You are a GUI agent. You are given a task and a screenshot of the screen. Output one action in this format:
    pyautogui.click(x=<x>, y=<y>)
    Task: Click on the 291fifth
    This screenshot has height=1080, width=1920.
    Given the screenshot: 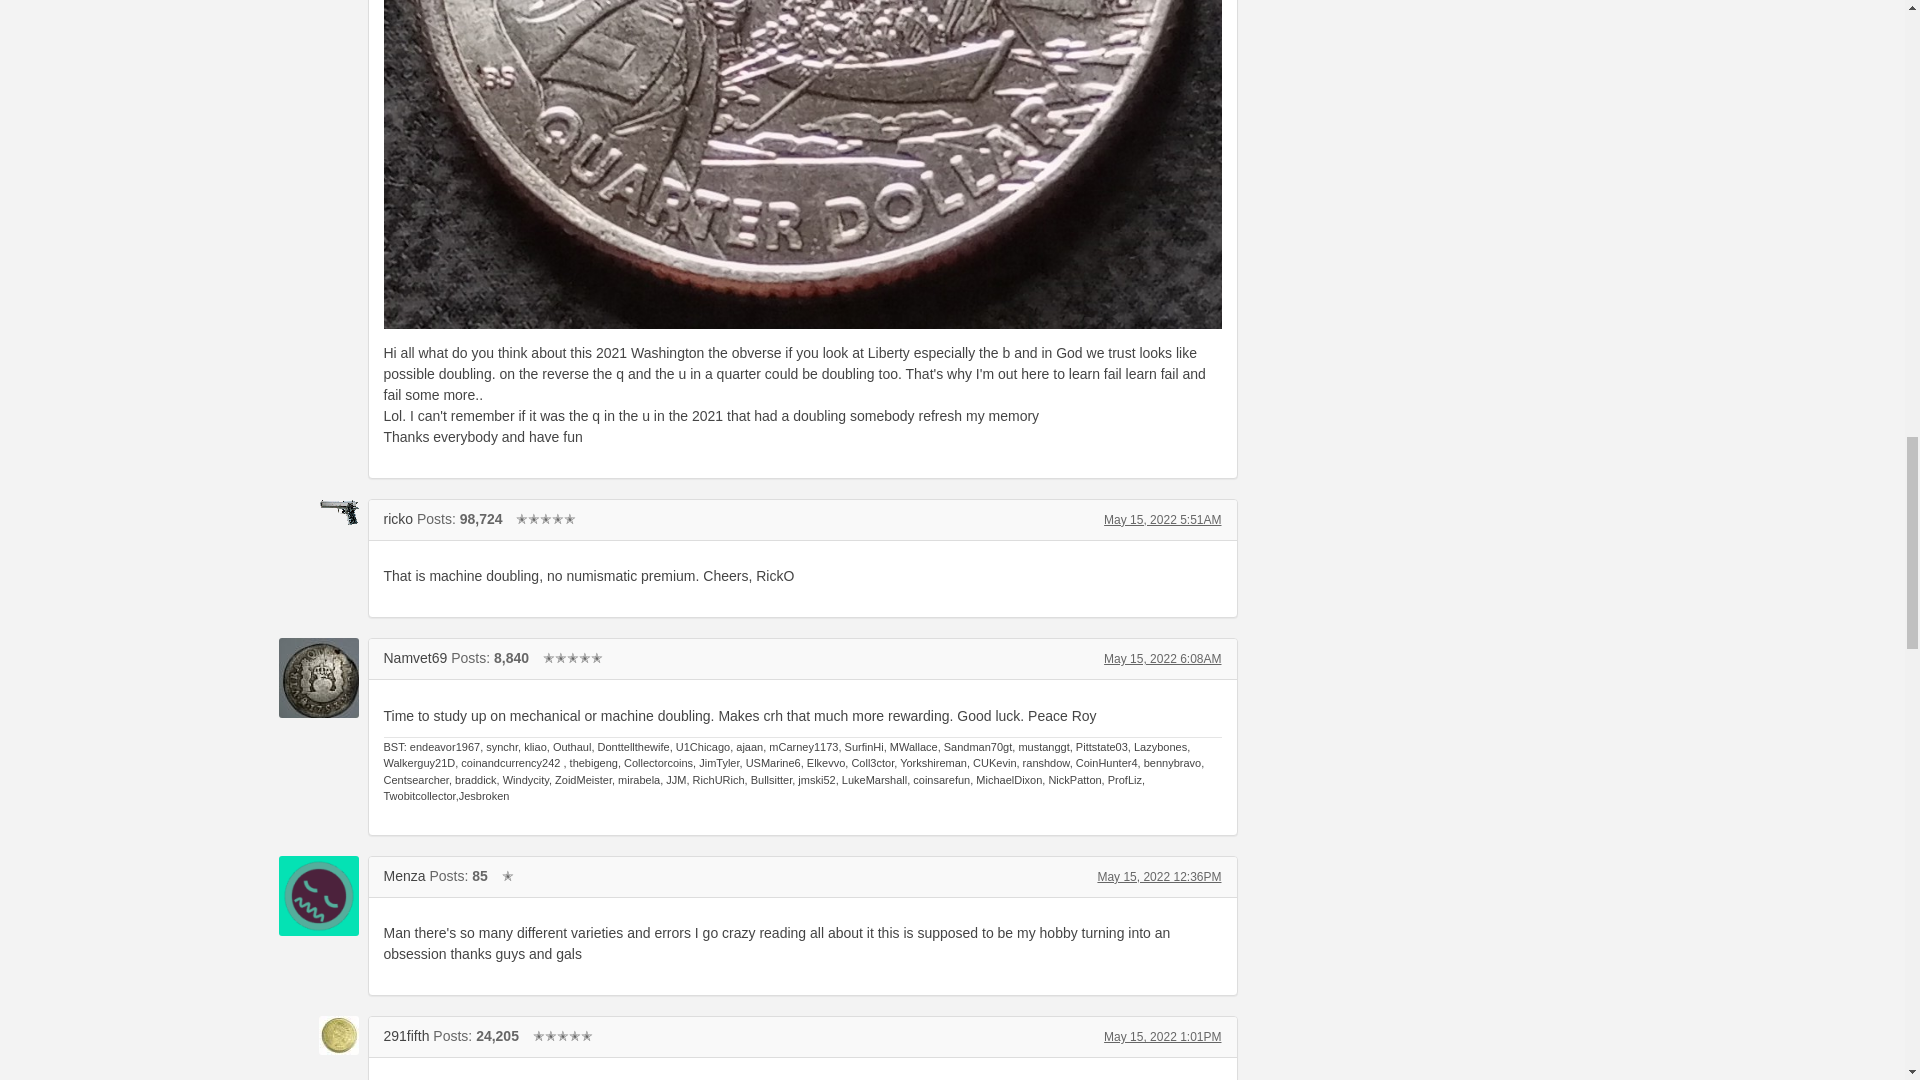 What is the action you would take?
    pyautogui.click(x=407, y=1036)
    